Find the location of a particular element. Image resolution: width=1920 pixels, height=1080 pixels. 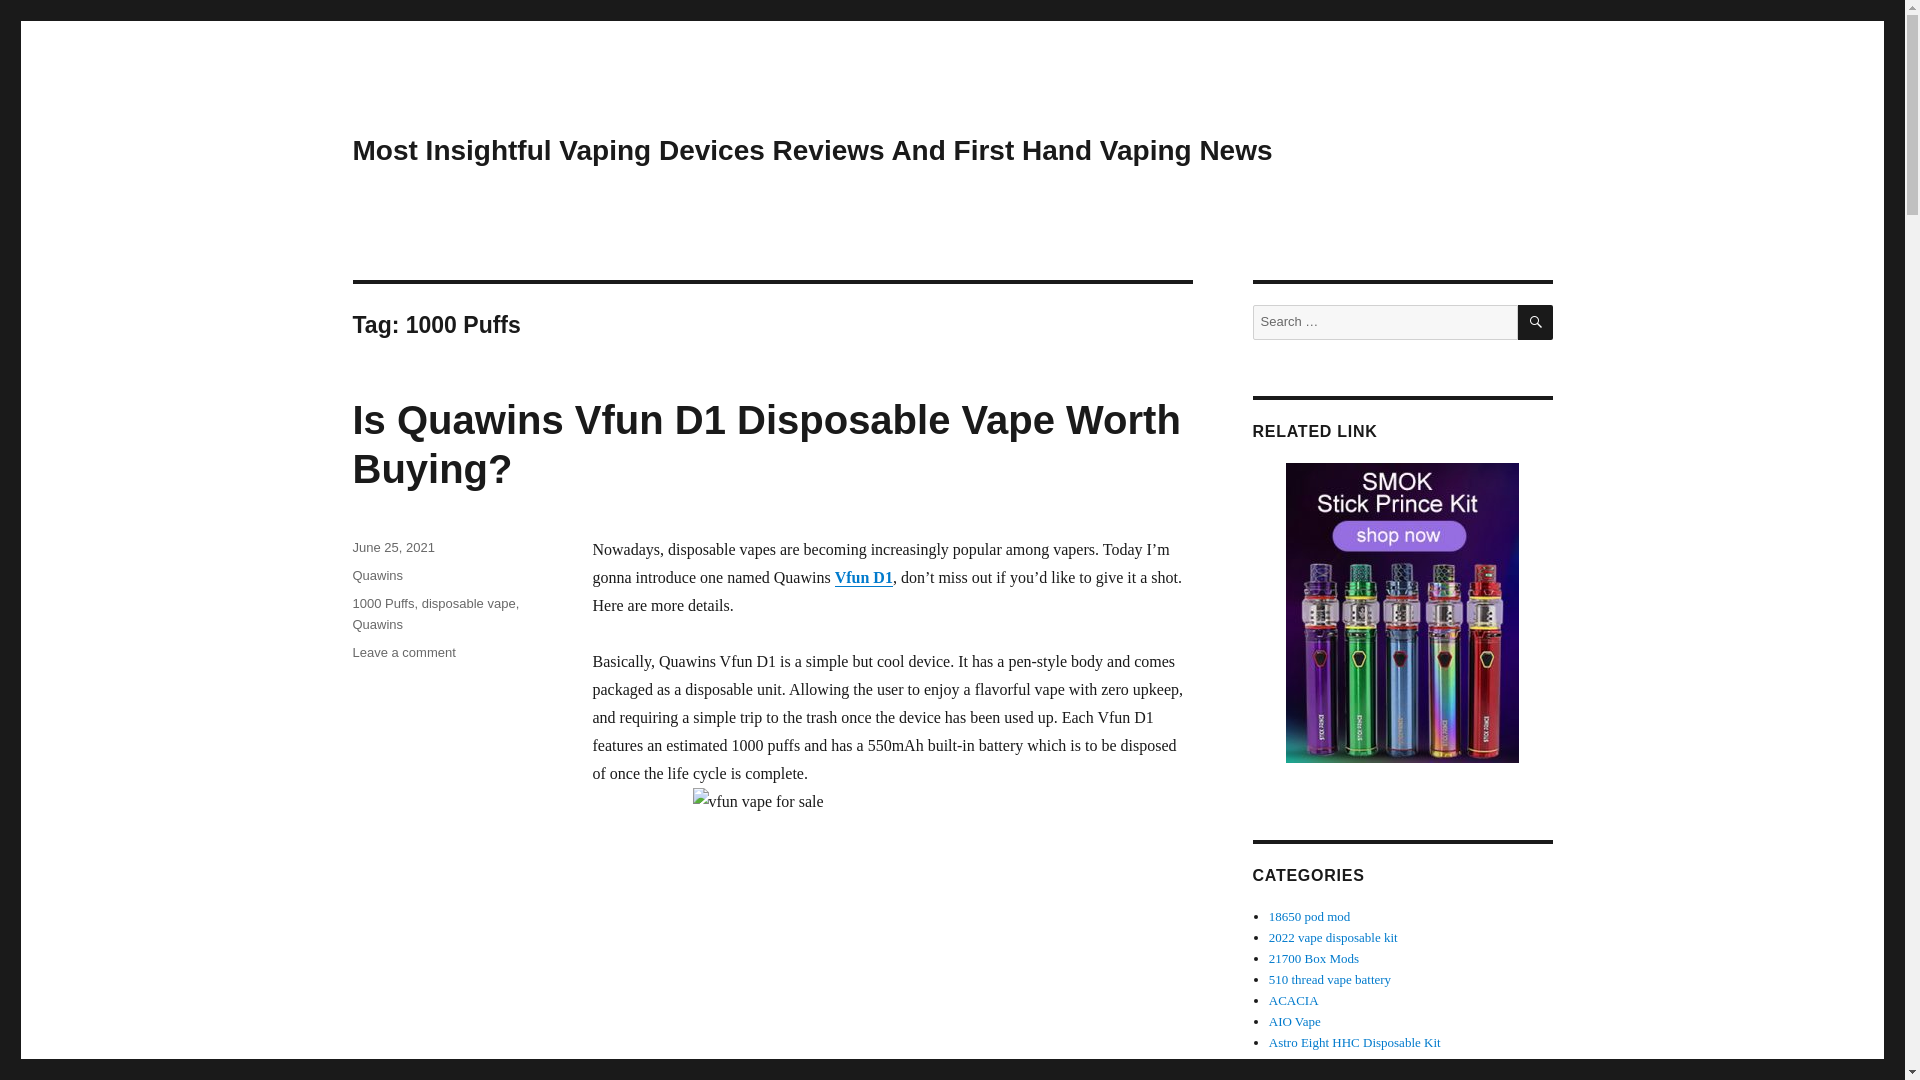

AIO Vape is located at coordinates (1294, 1022).